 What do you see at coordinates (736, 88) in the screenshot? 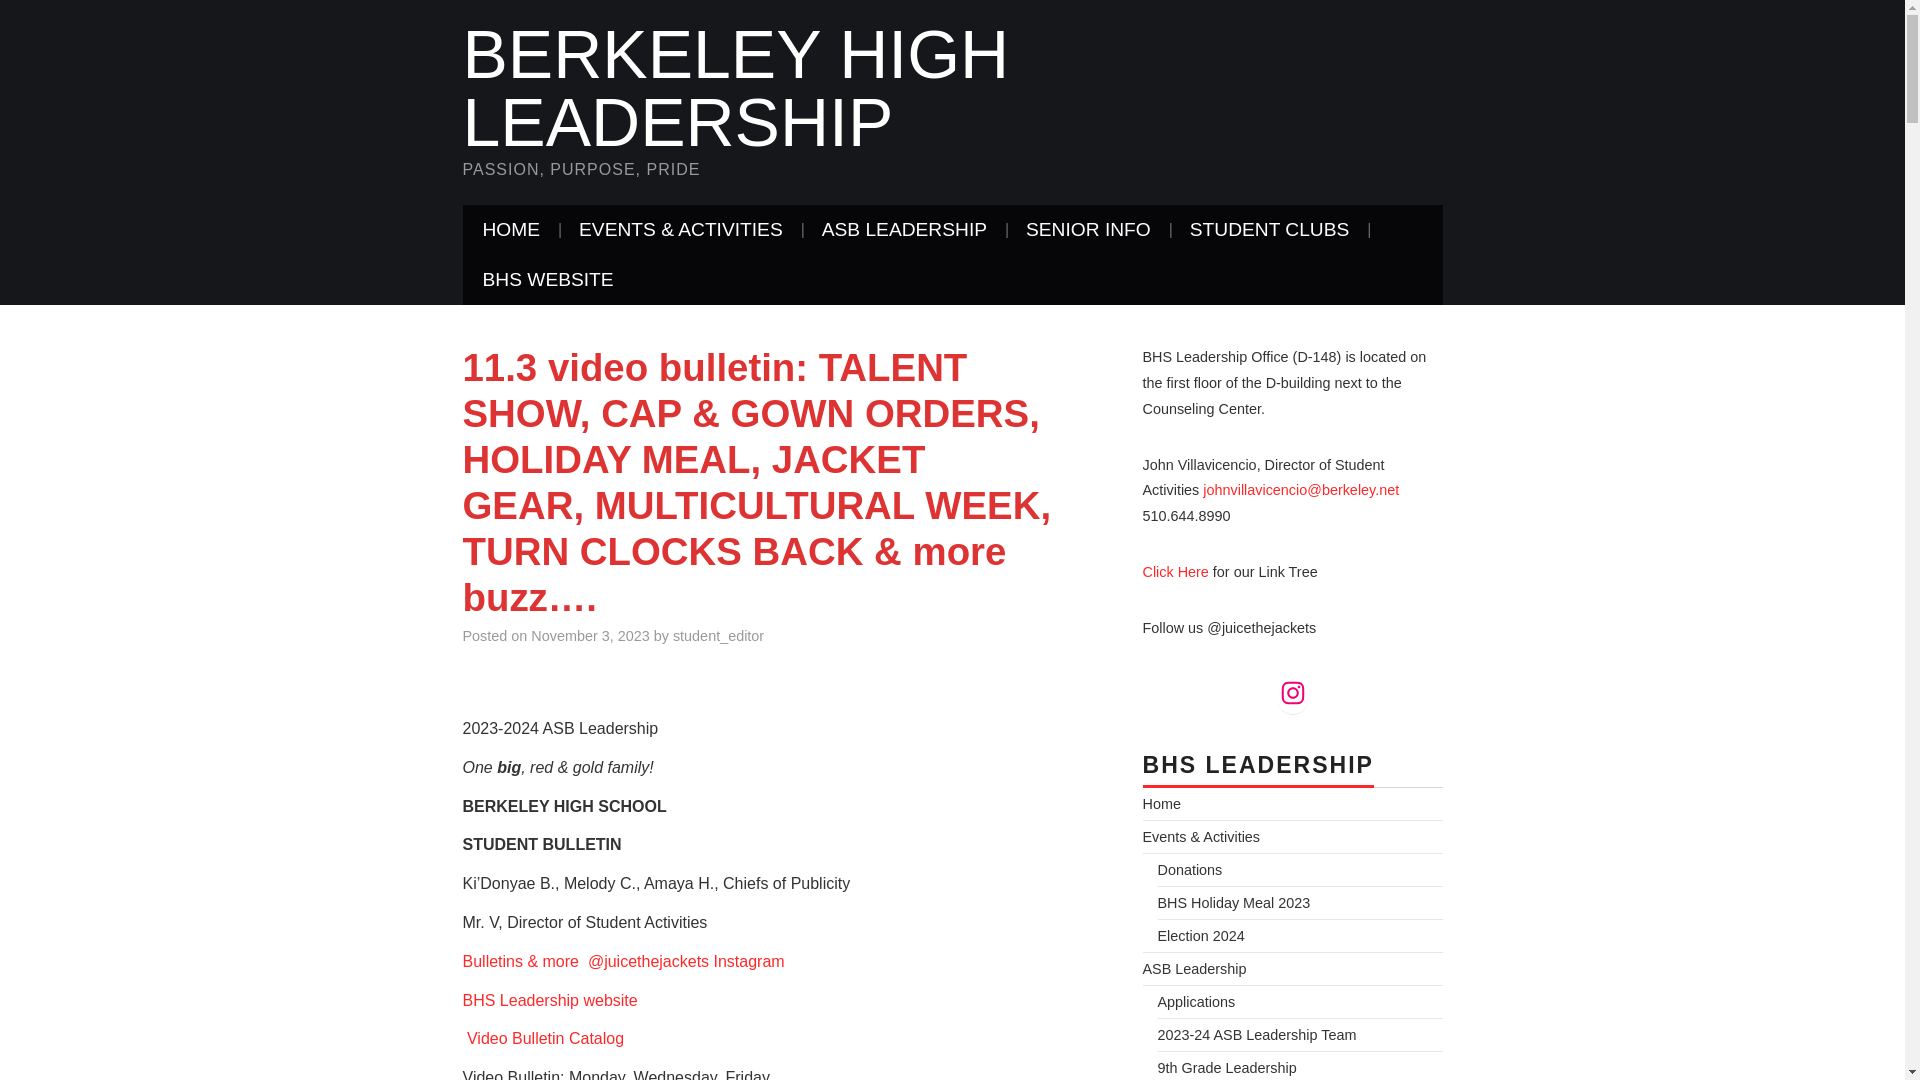
I see `BERKELEY HIGH LEADERSHIP` at bounding box center [736, 88].